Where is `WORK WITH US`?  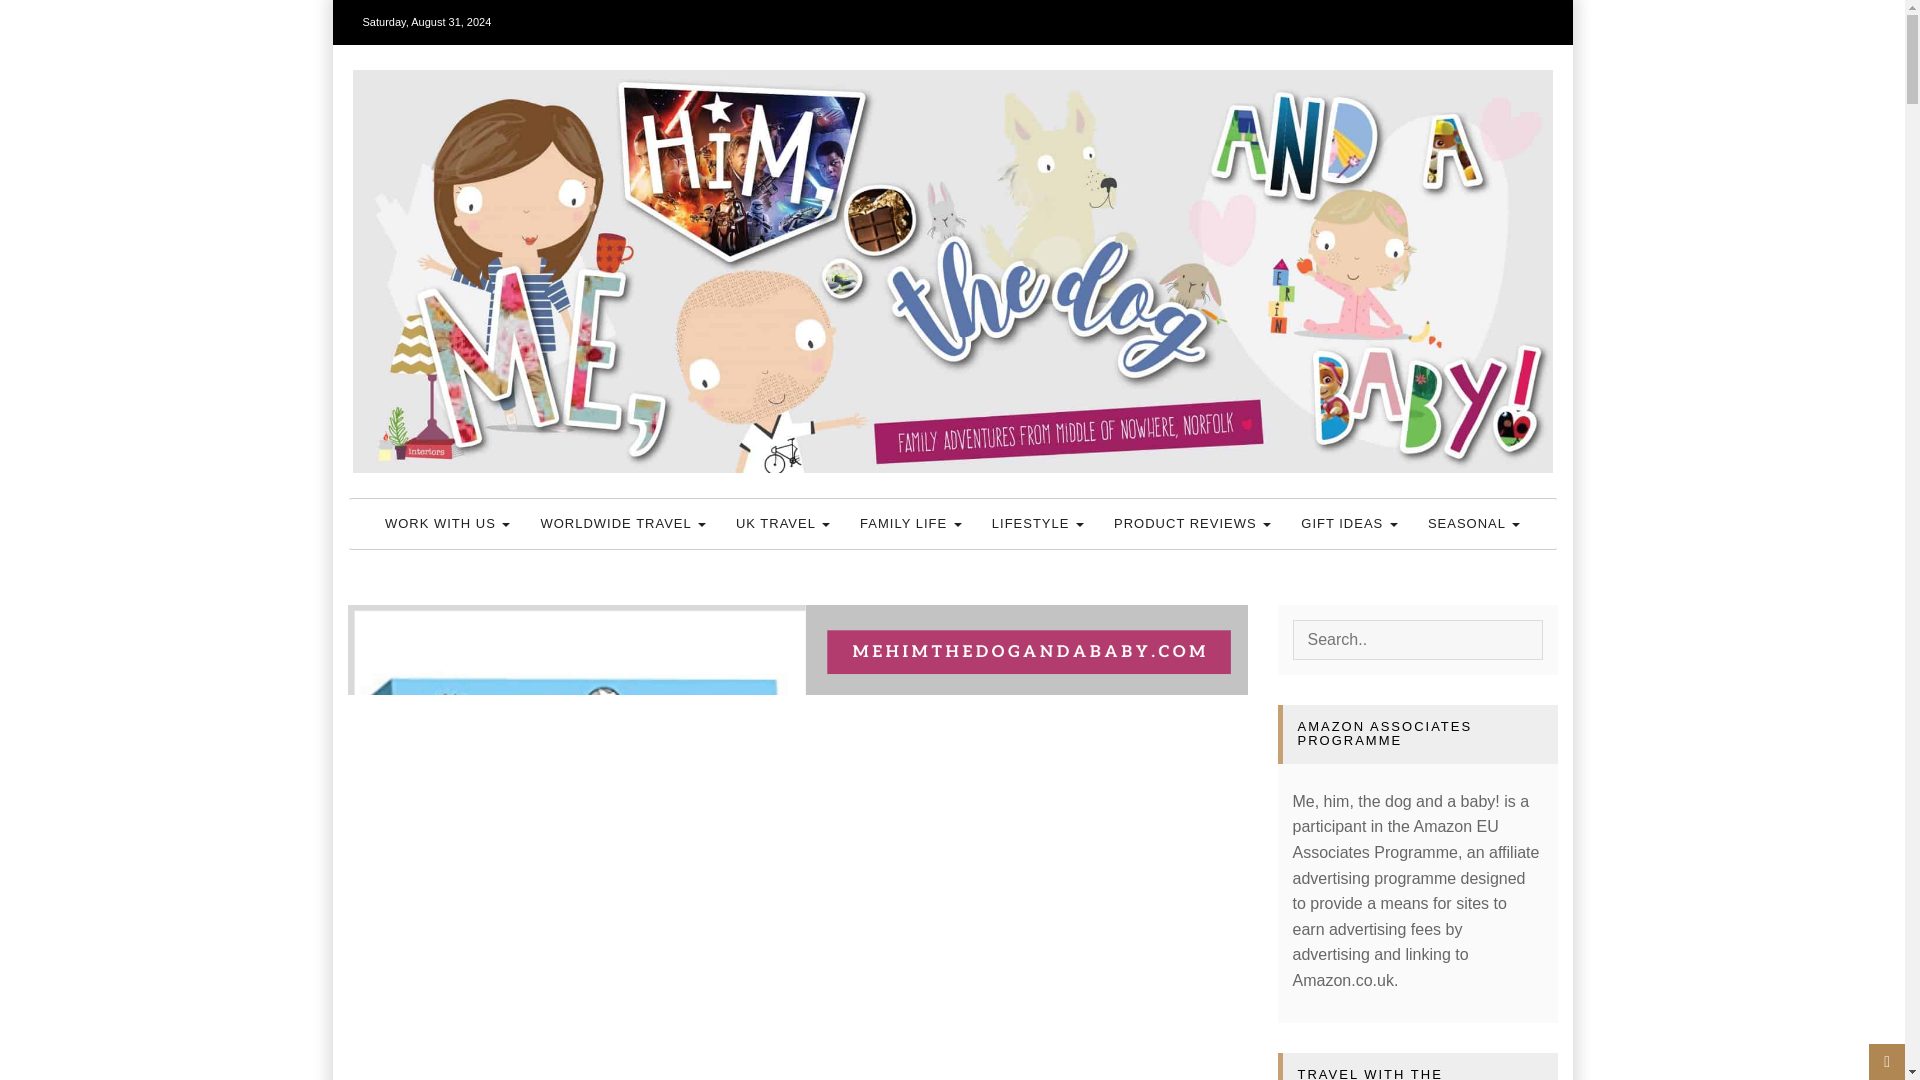 WORK WITH US is located at coordinates (448, 523).